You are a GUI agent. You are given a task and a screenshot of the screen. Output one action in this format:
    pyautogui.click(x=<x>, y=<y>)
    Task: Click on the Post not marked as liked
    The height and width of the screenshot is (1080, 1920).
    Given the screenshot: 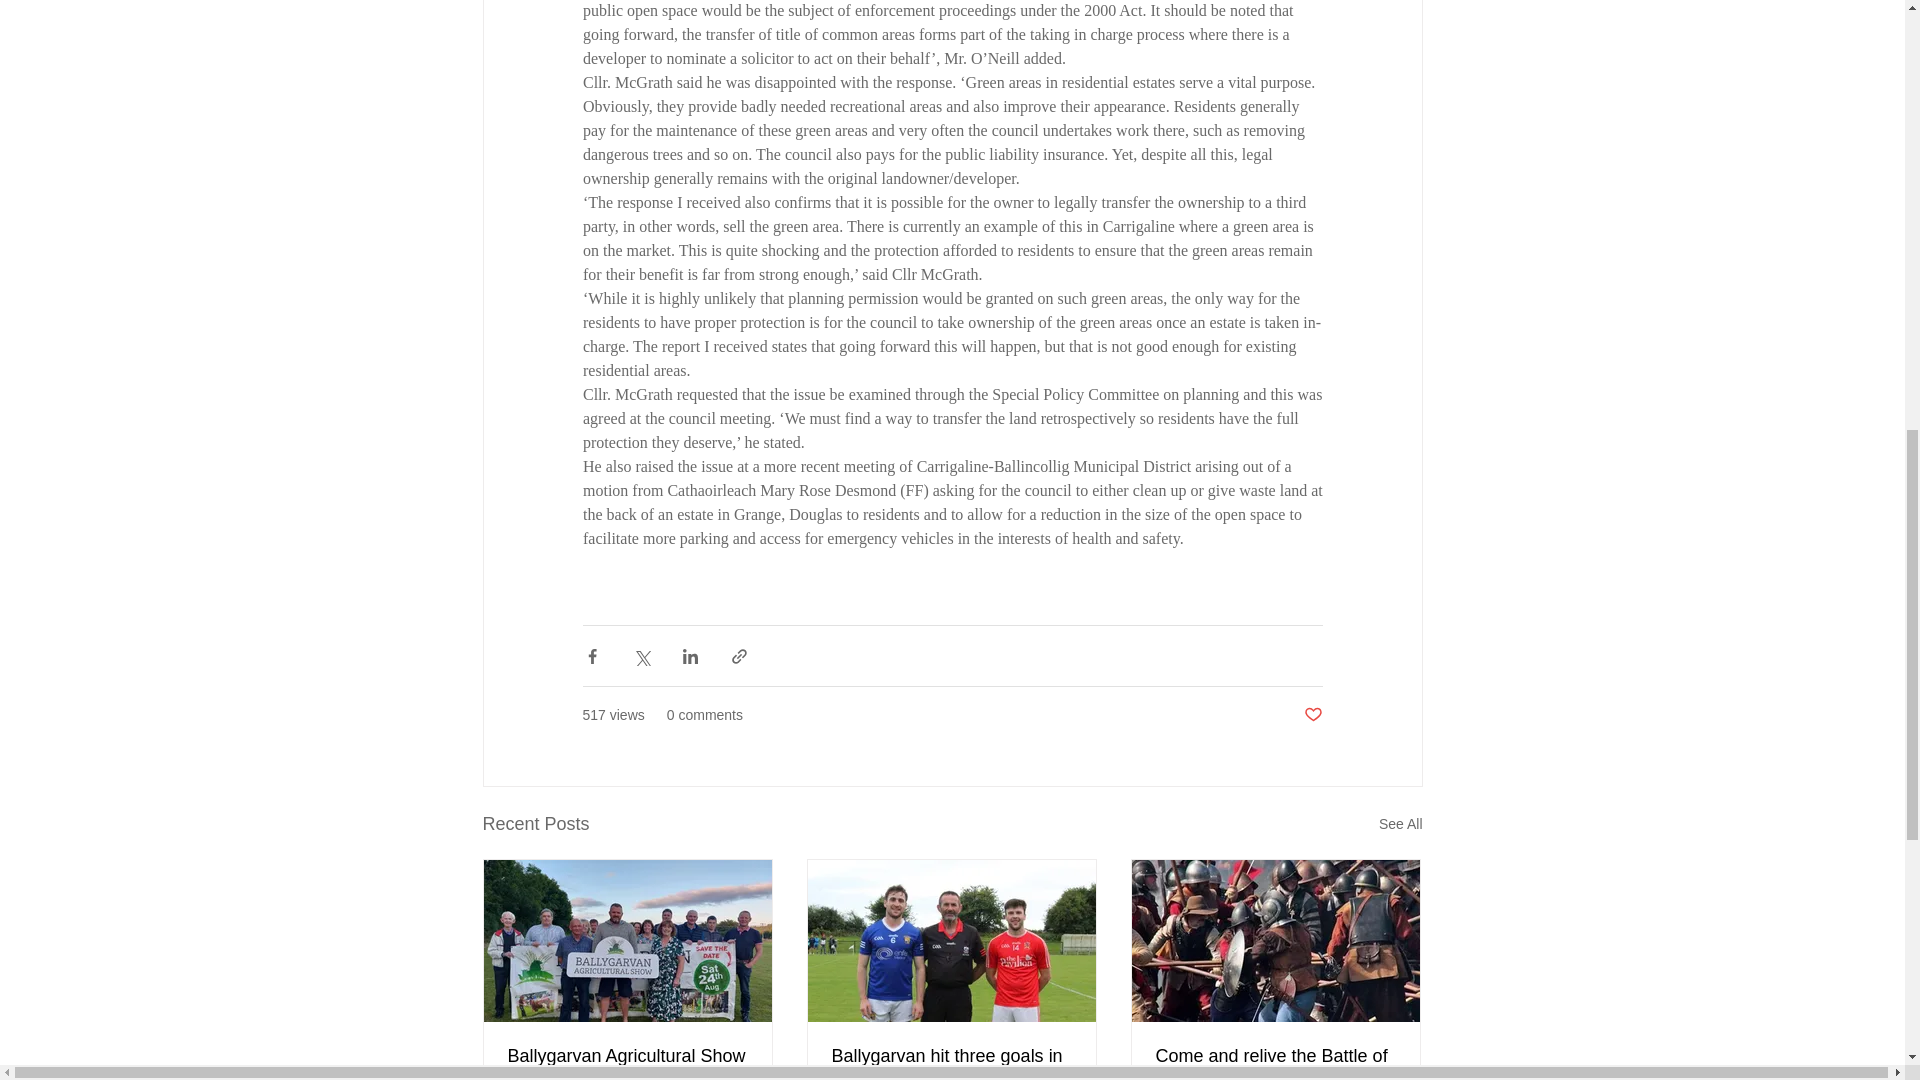 What is the action you would take?
    pyautogui.click(x=1312, y=715)
    